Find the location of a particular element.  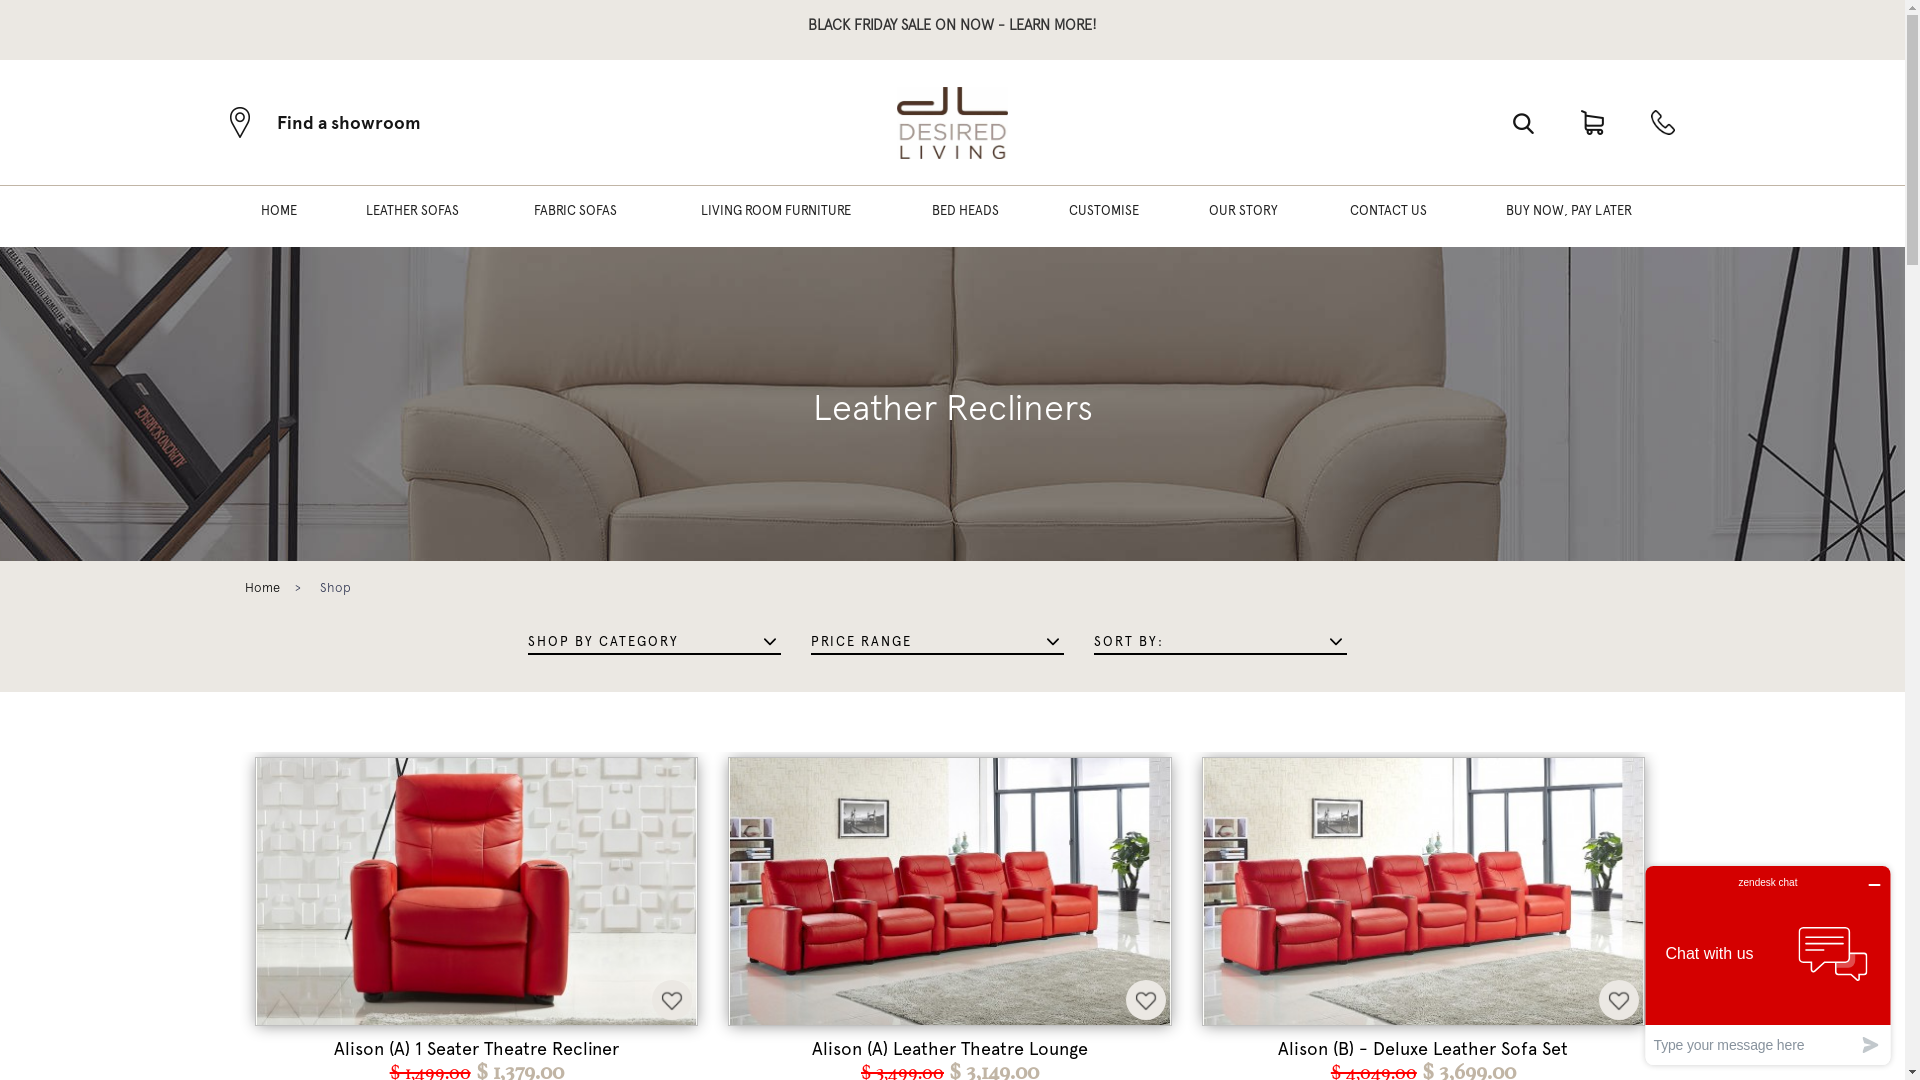

Opens a widget where you can chat to one of our agents is located at coordinates (1768, 966).